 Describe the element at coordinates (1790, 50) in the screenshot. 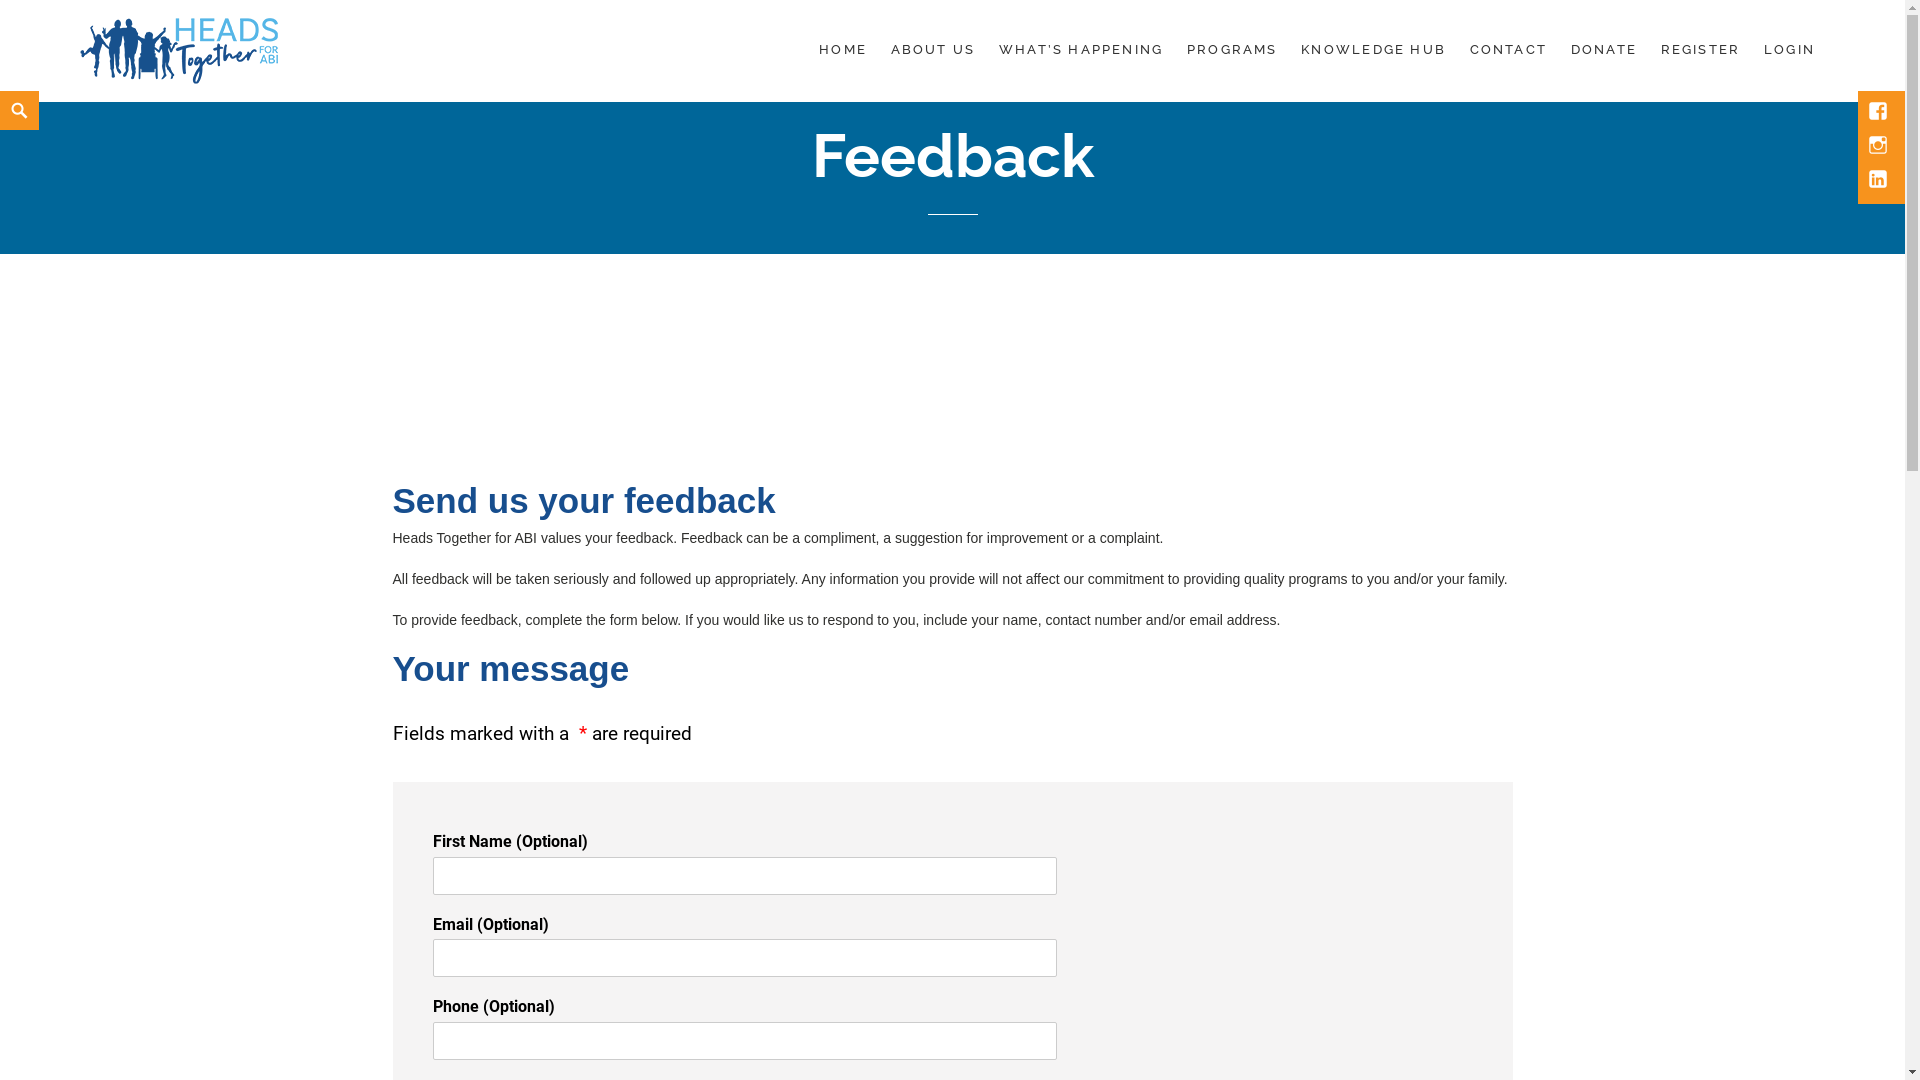

I see `LOGIN` at that location.